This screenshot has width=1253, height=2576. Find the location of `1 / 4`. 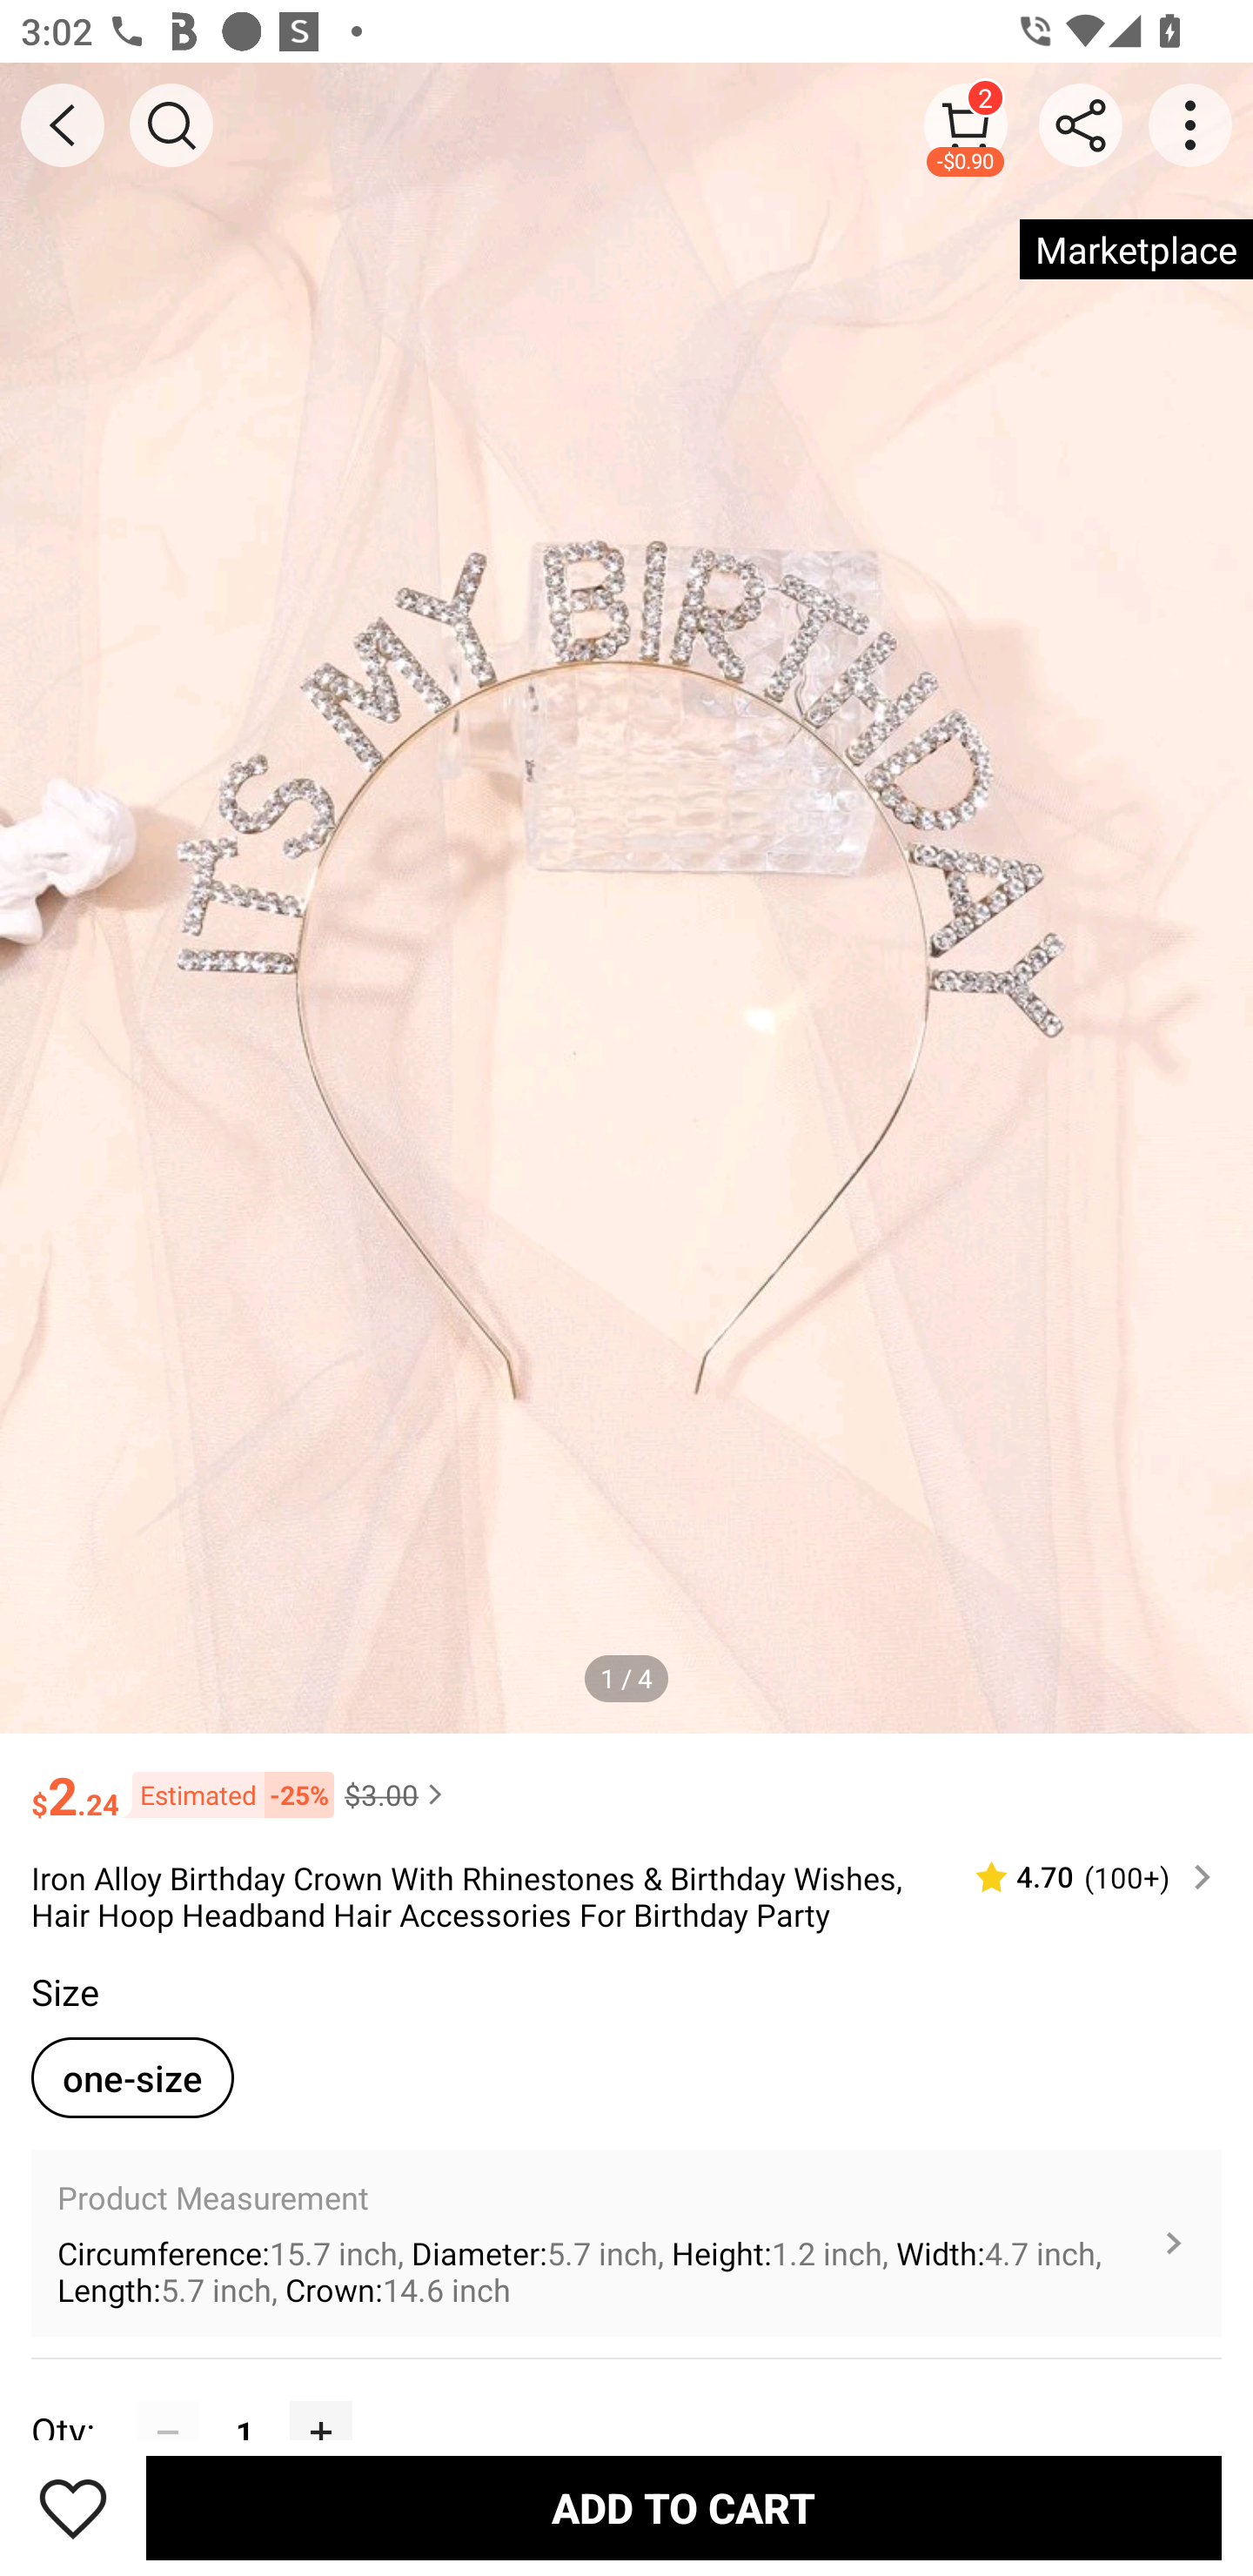

1 / 4 is located at coordinates (626, 1678).